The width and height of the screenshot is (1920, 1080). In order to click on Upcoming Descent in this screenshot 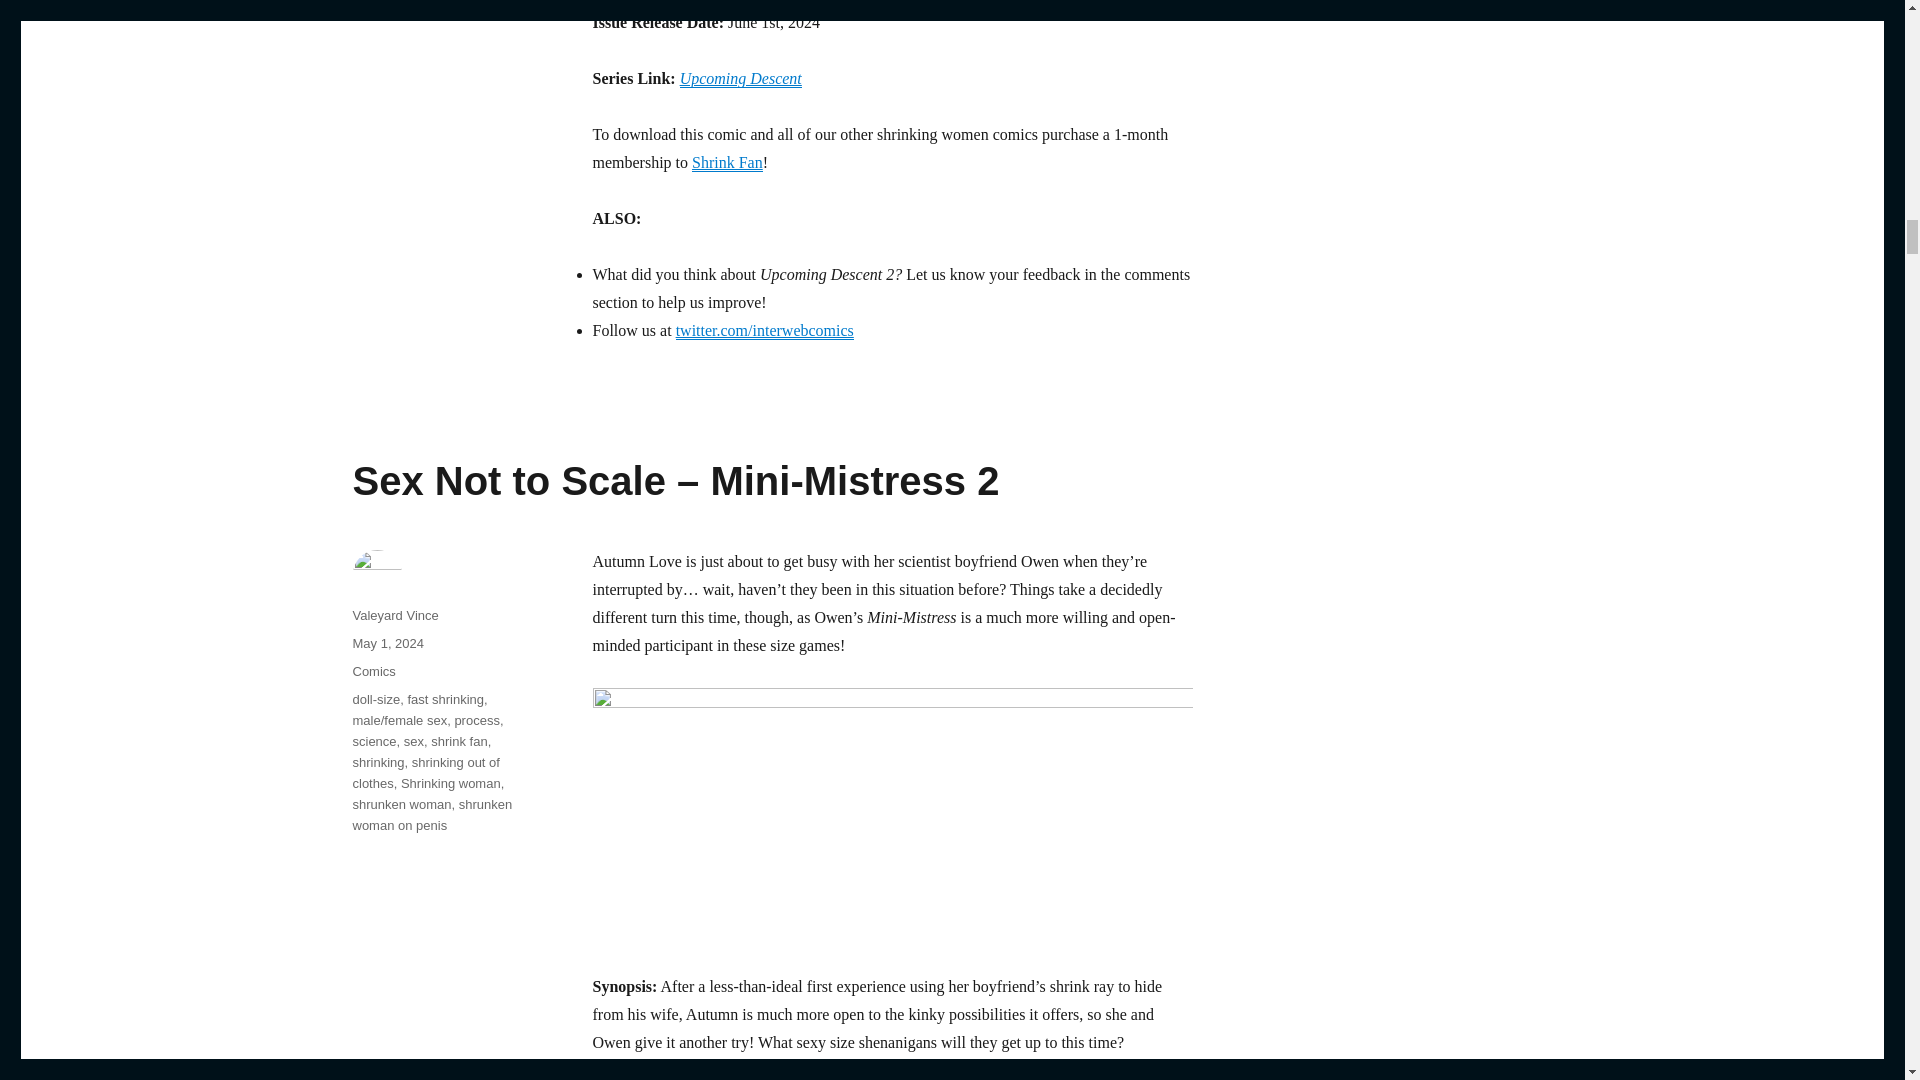, I will do `click(740, 78)`.